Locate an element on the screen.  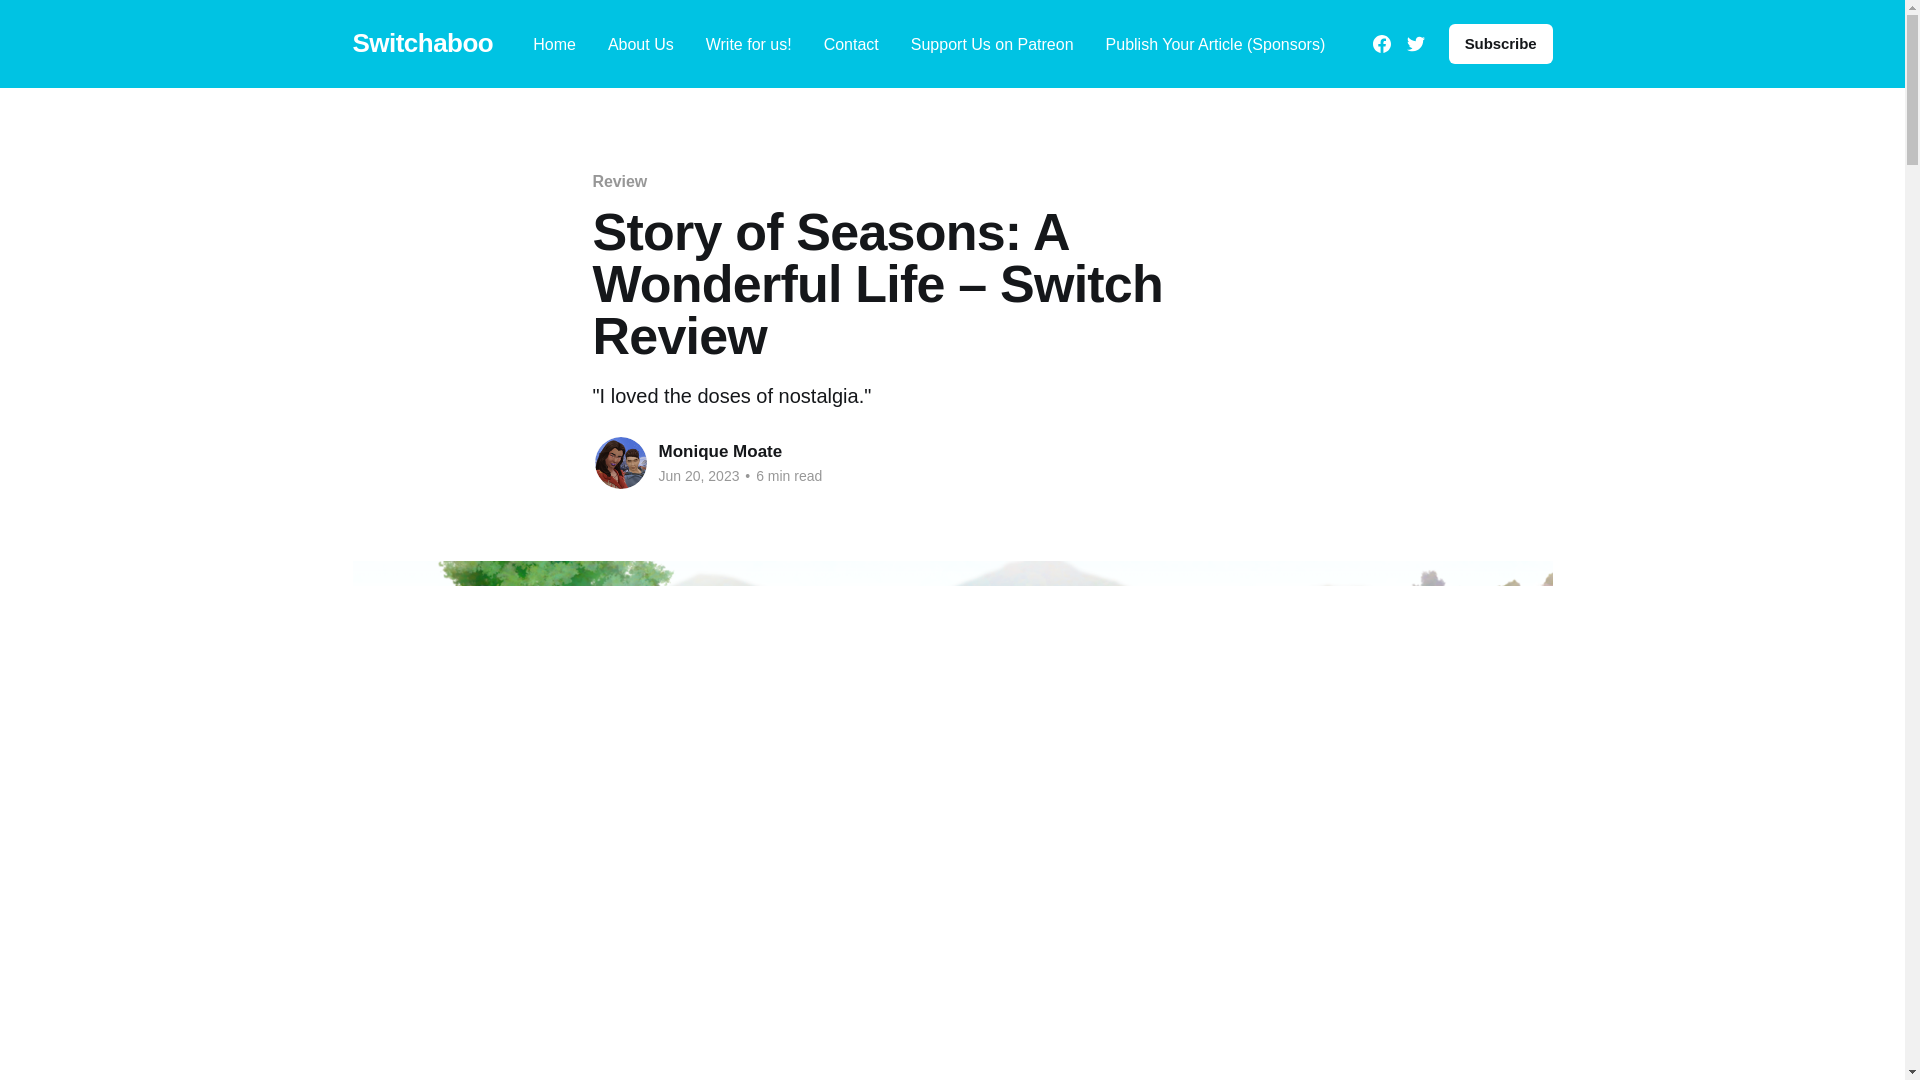
Subscribe is located at coordinates (1501, 43).